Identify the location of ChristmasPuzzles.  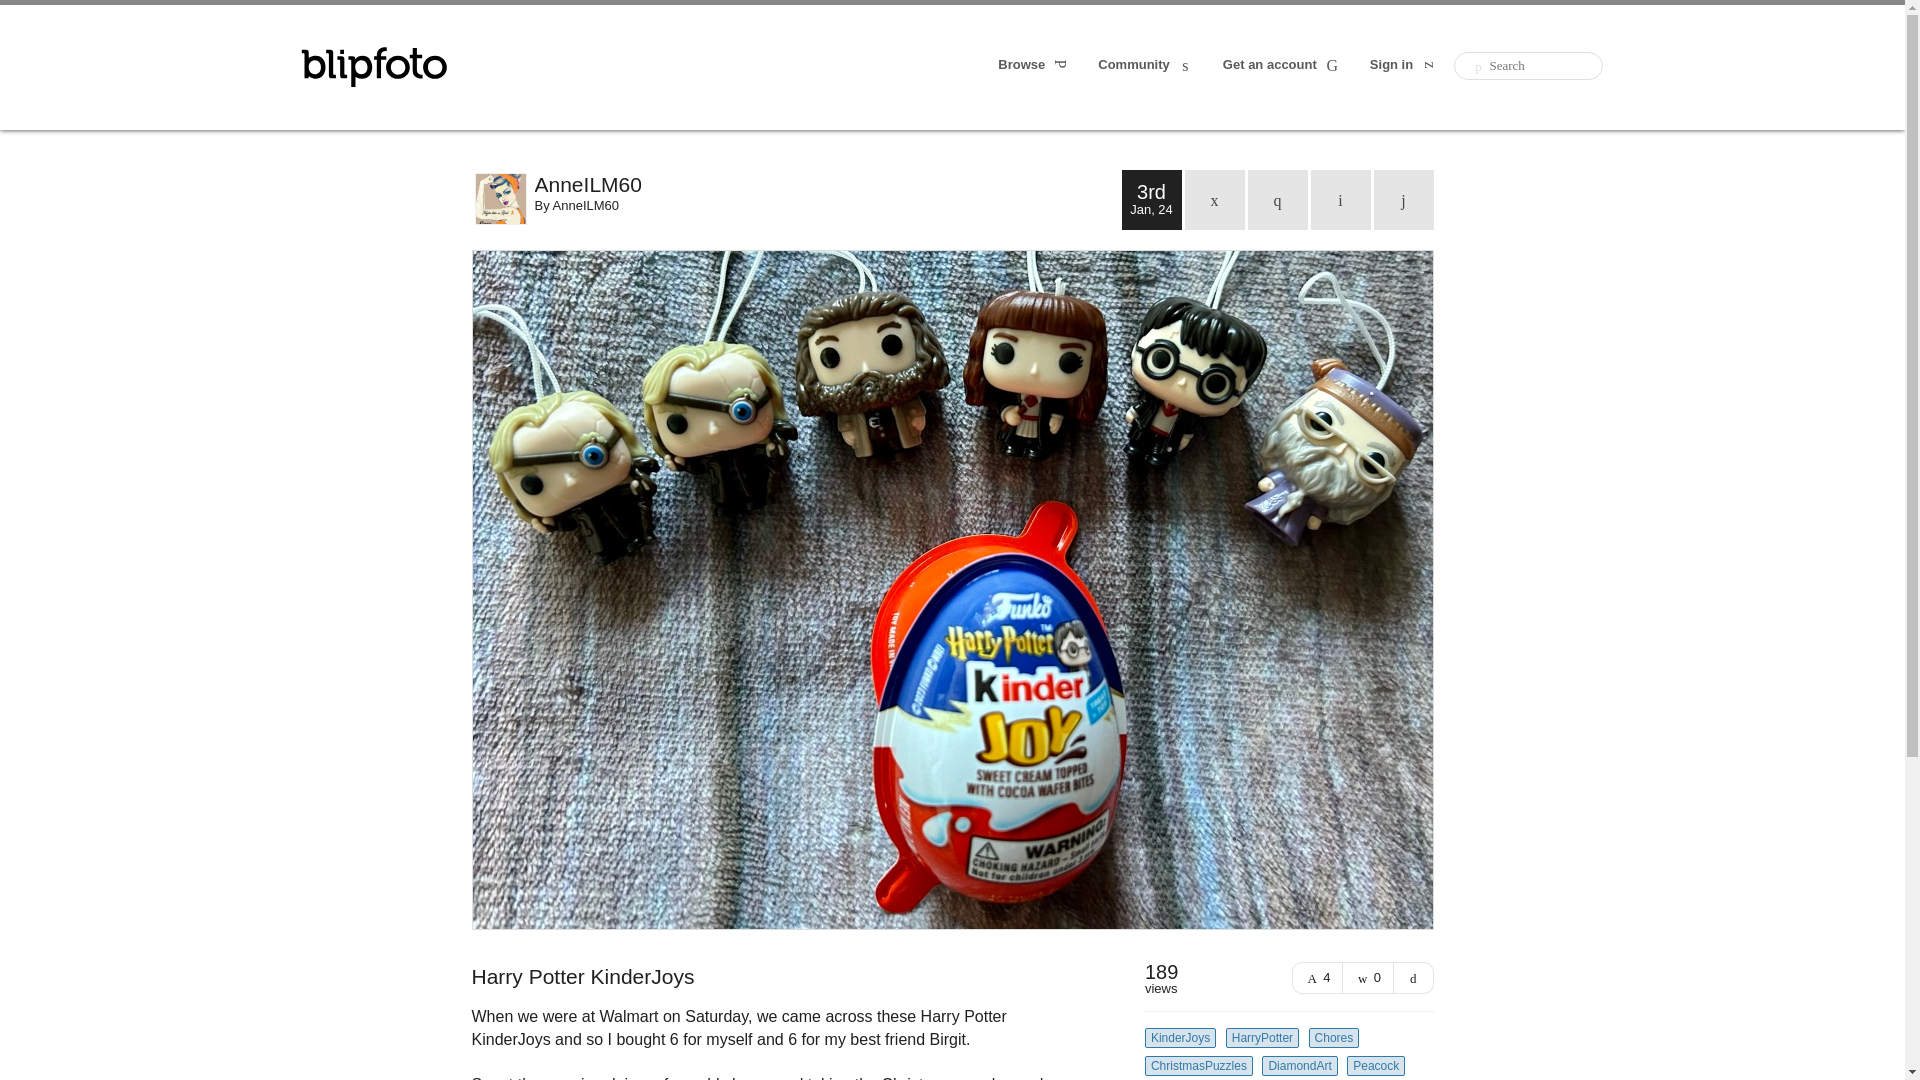
(1198, 1066).